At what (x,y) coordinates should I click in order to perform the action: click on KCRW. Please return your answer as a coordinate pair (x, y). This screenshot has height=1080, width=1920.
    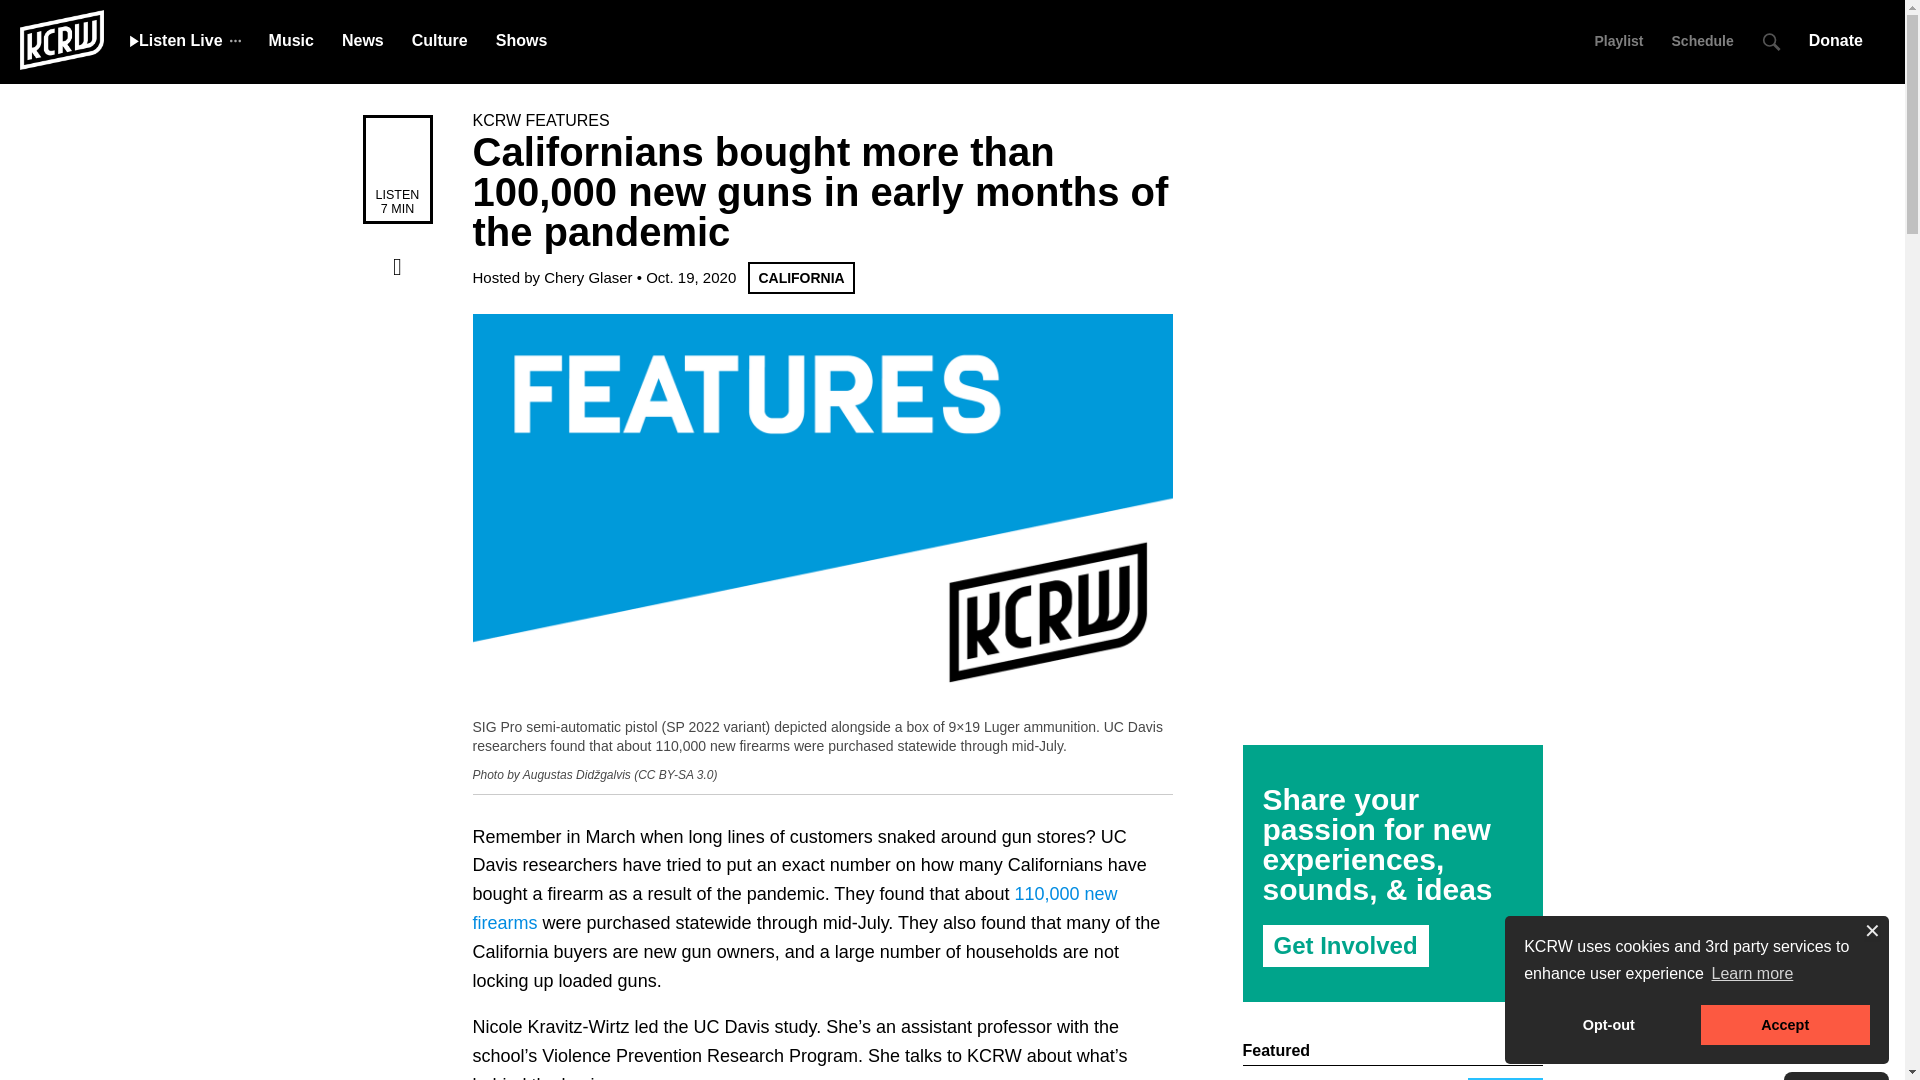
    Looking at the image, I should click on (61, 38).